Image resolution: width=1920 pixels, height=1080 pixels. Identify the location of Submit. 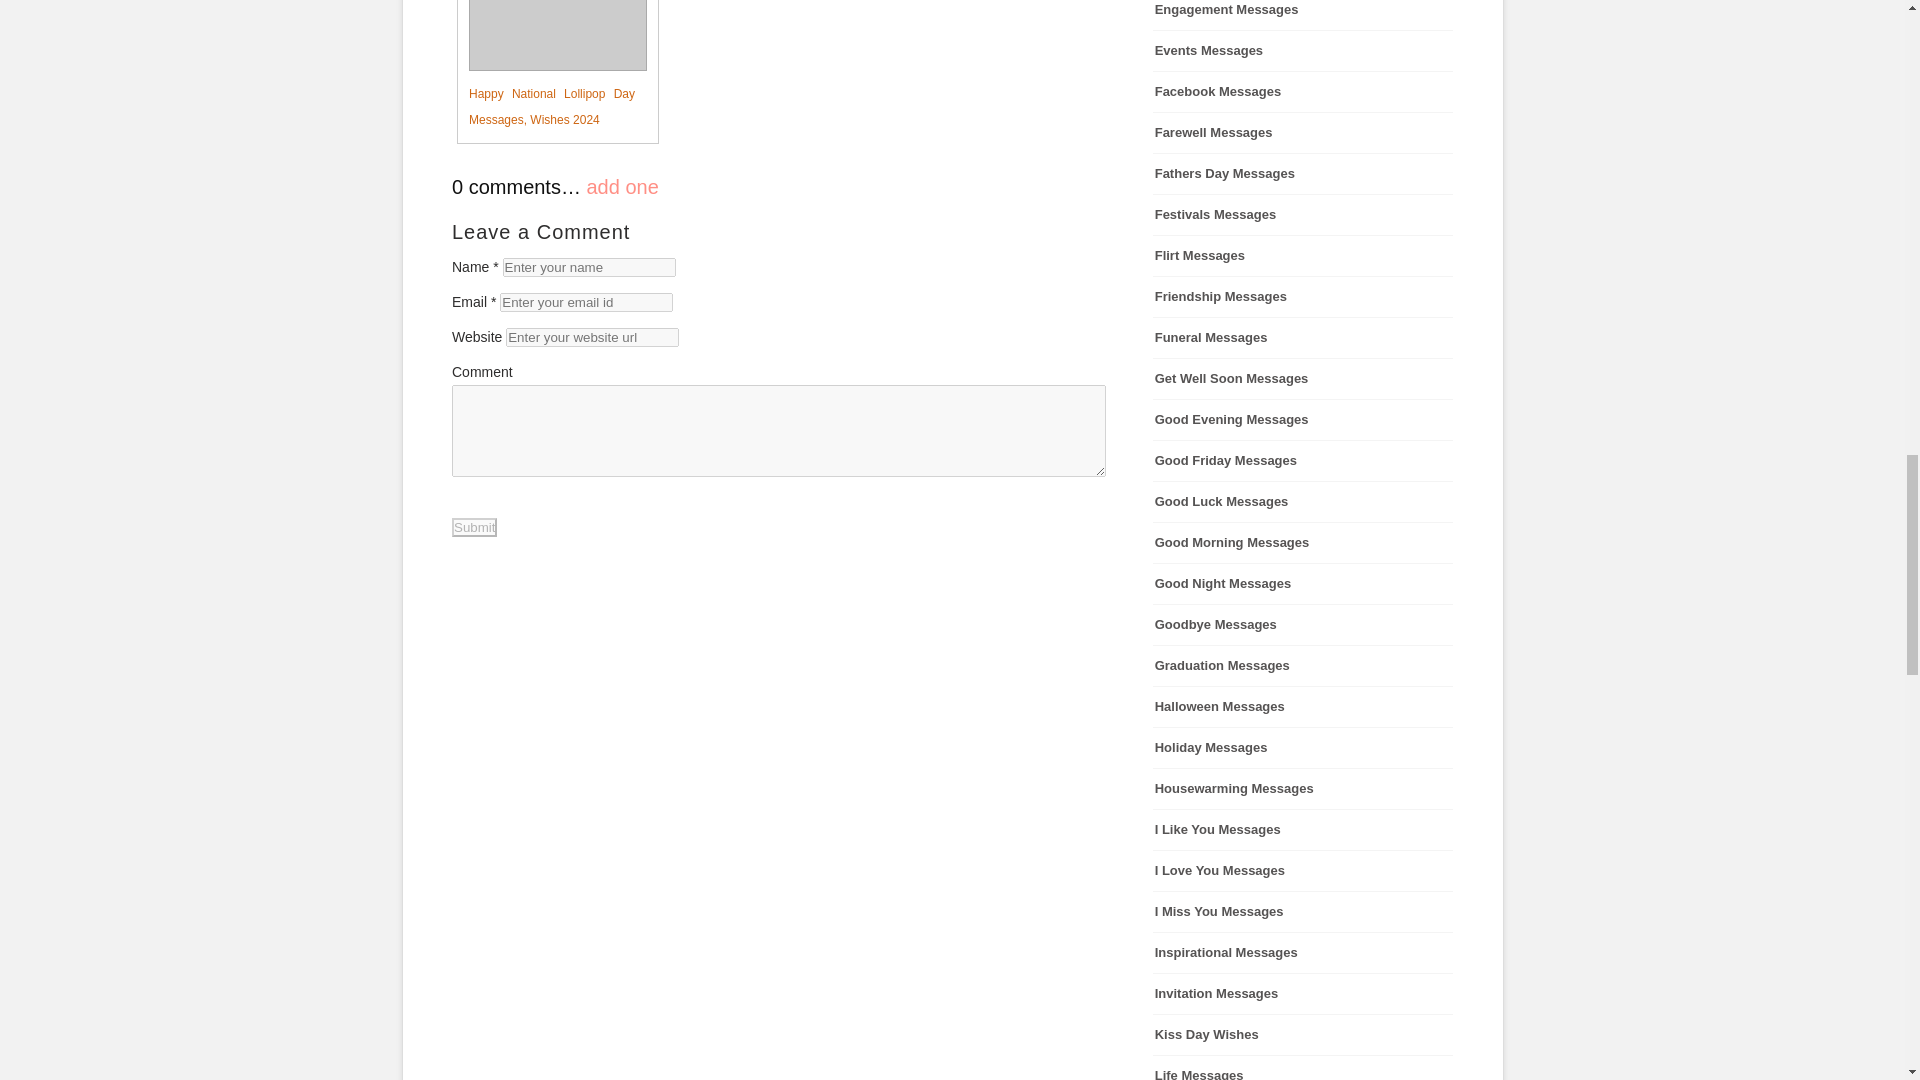
(474, 527).